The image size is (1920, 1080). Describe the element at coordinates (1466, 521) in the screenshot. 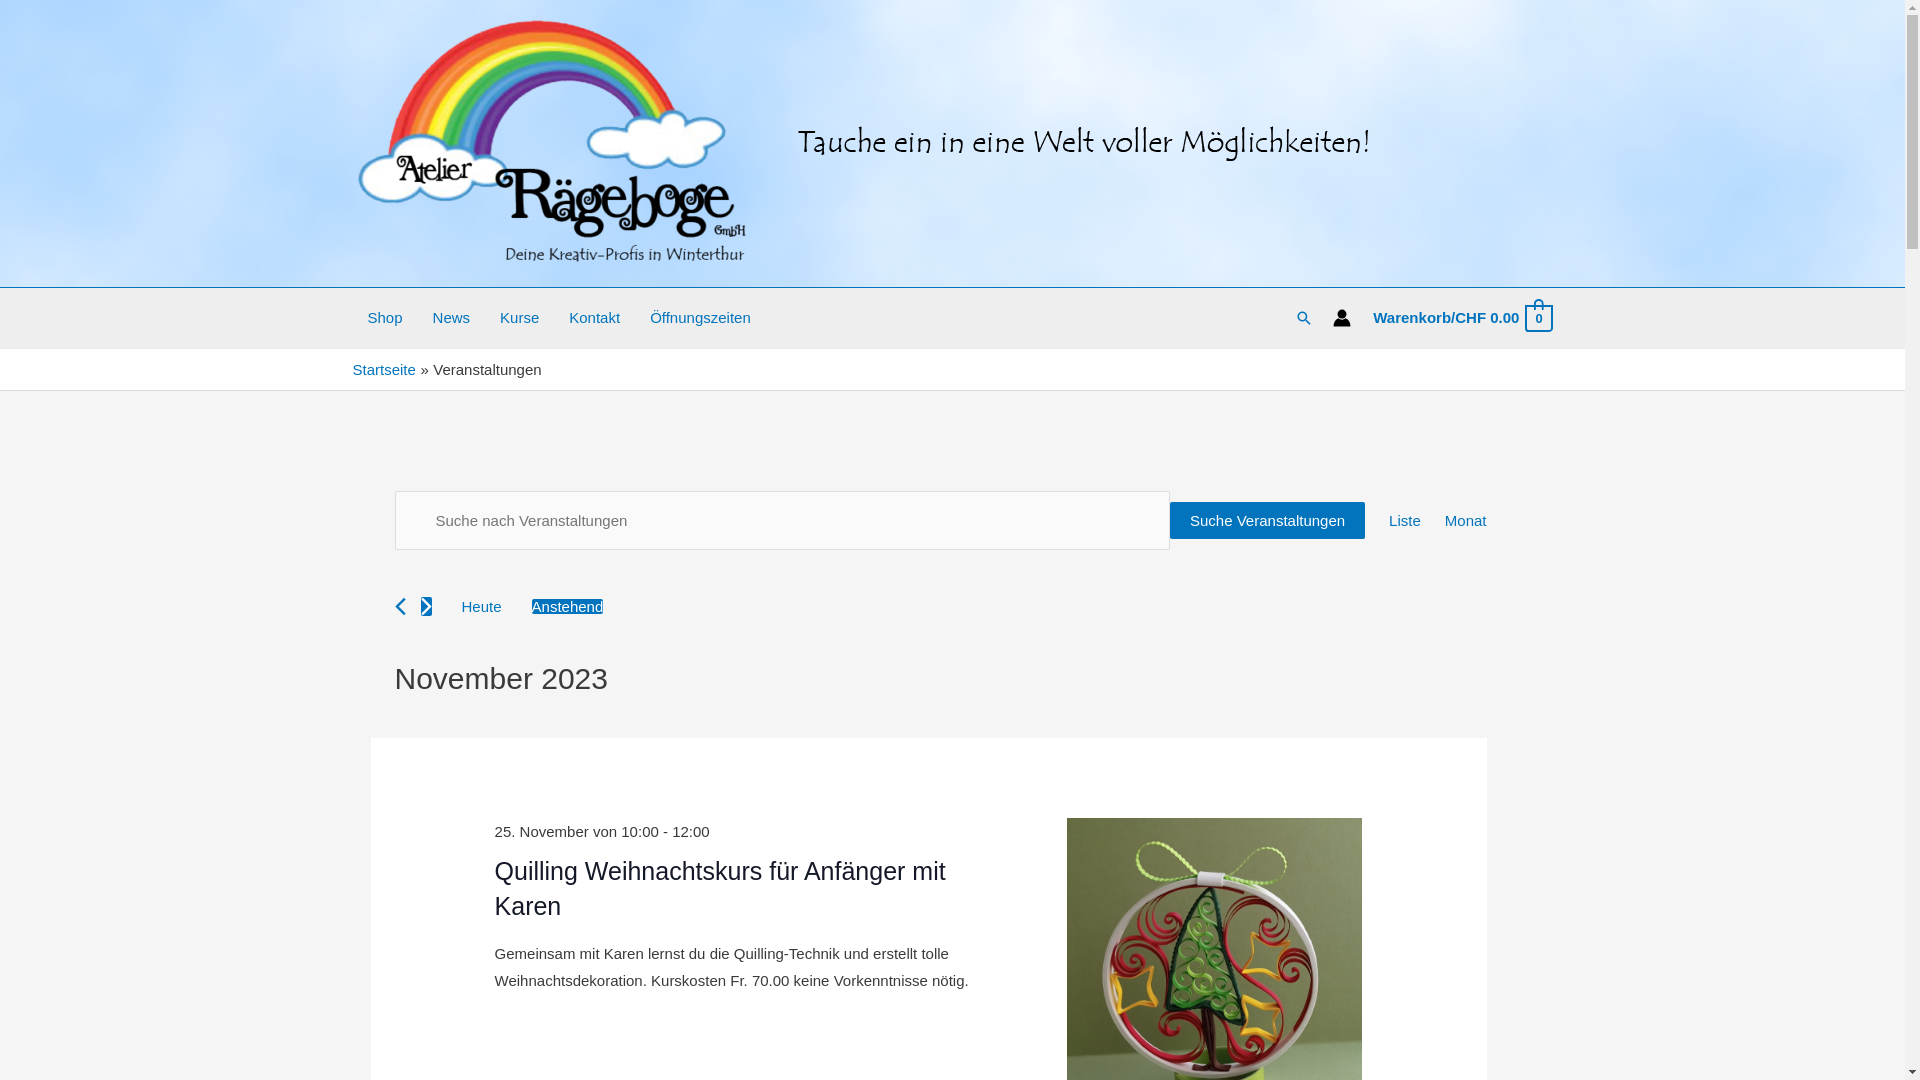

I see `Monat` at that location.